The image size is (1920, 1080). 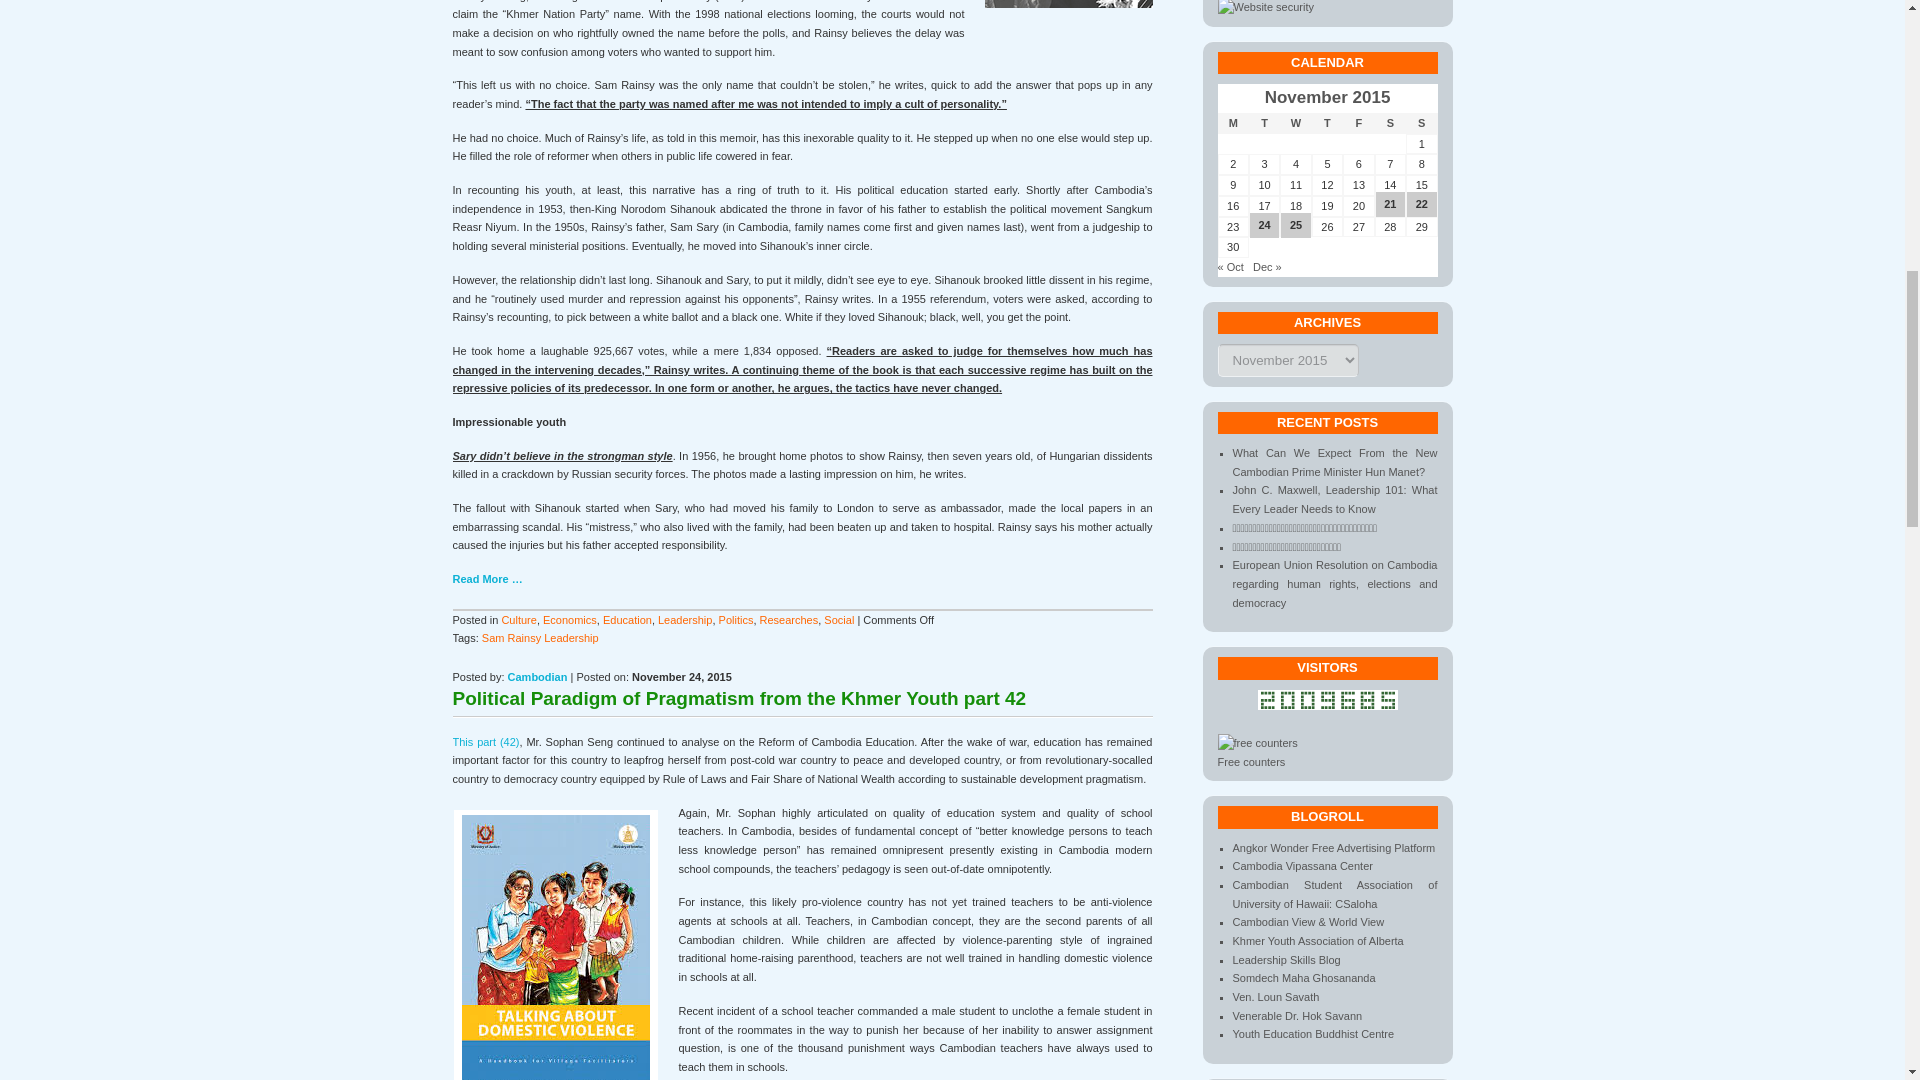 What do you see at coordinates (1233, 123) in the screenshot?
I see `Monday` at bounding box center [1233, 123].